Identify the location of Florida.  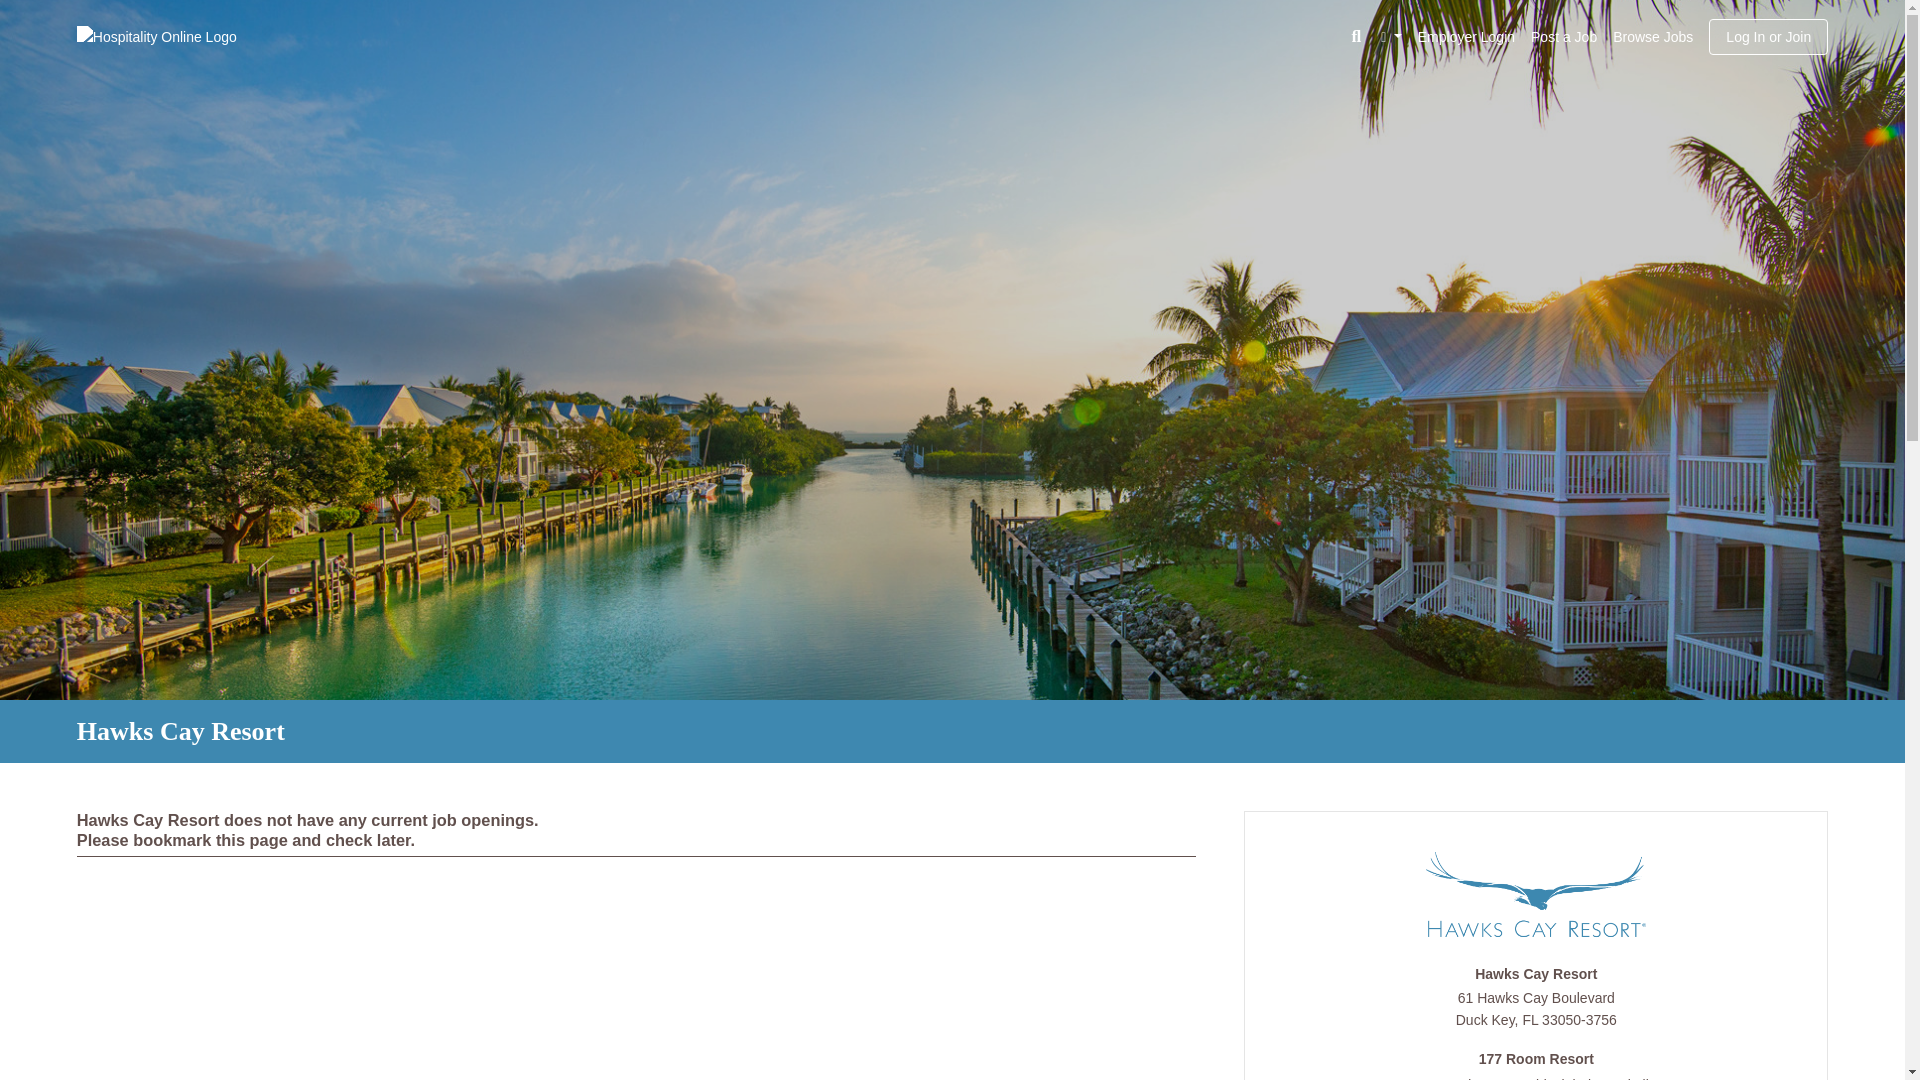
(1530, 1020).